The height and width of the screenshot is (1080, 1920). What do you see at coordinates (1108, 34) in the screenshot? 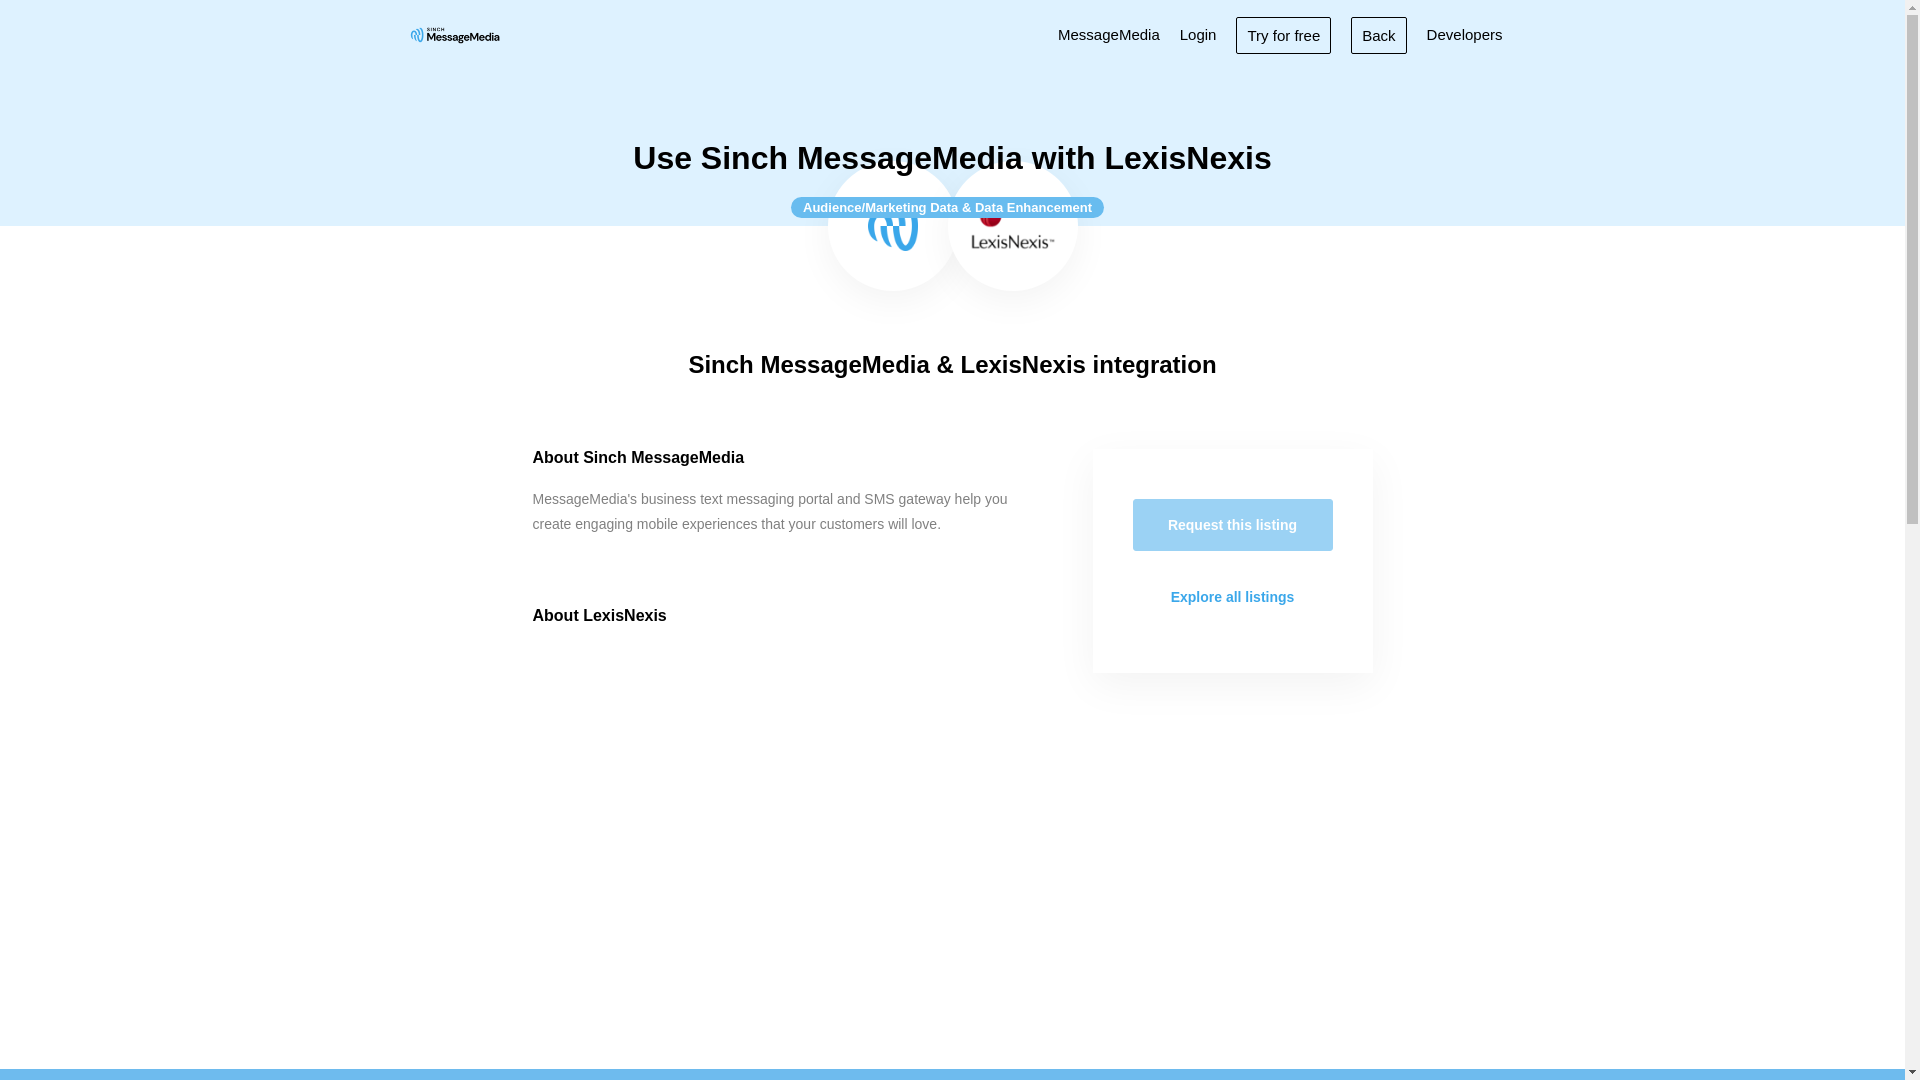
I see `MessageMedia` at bounding box center [1108, 34].